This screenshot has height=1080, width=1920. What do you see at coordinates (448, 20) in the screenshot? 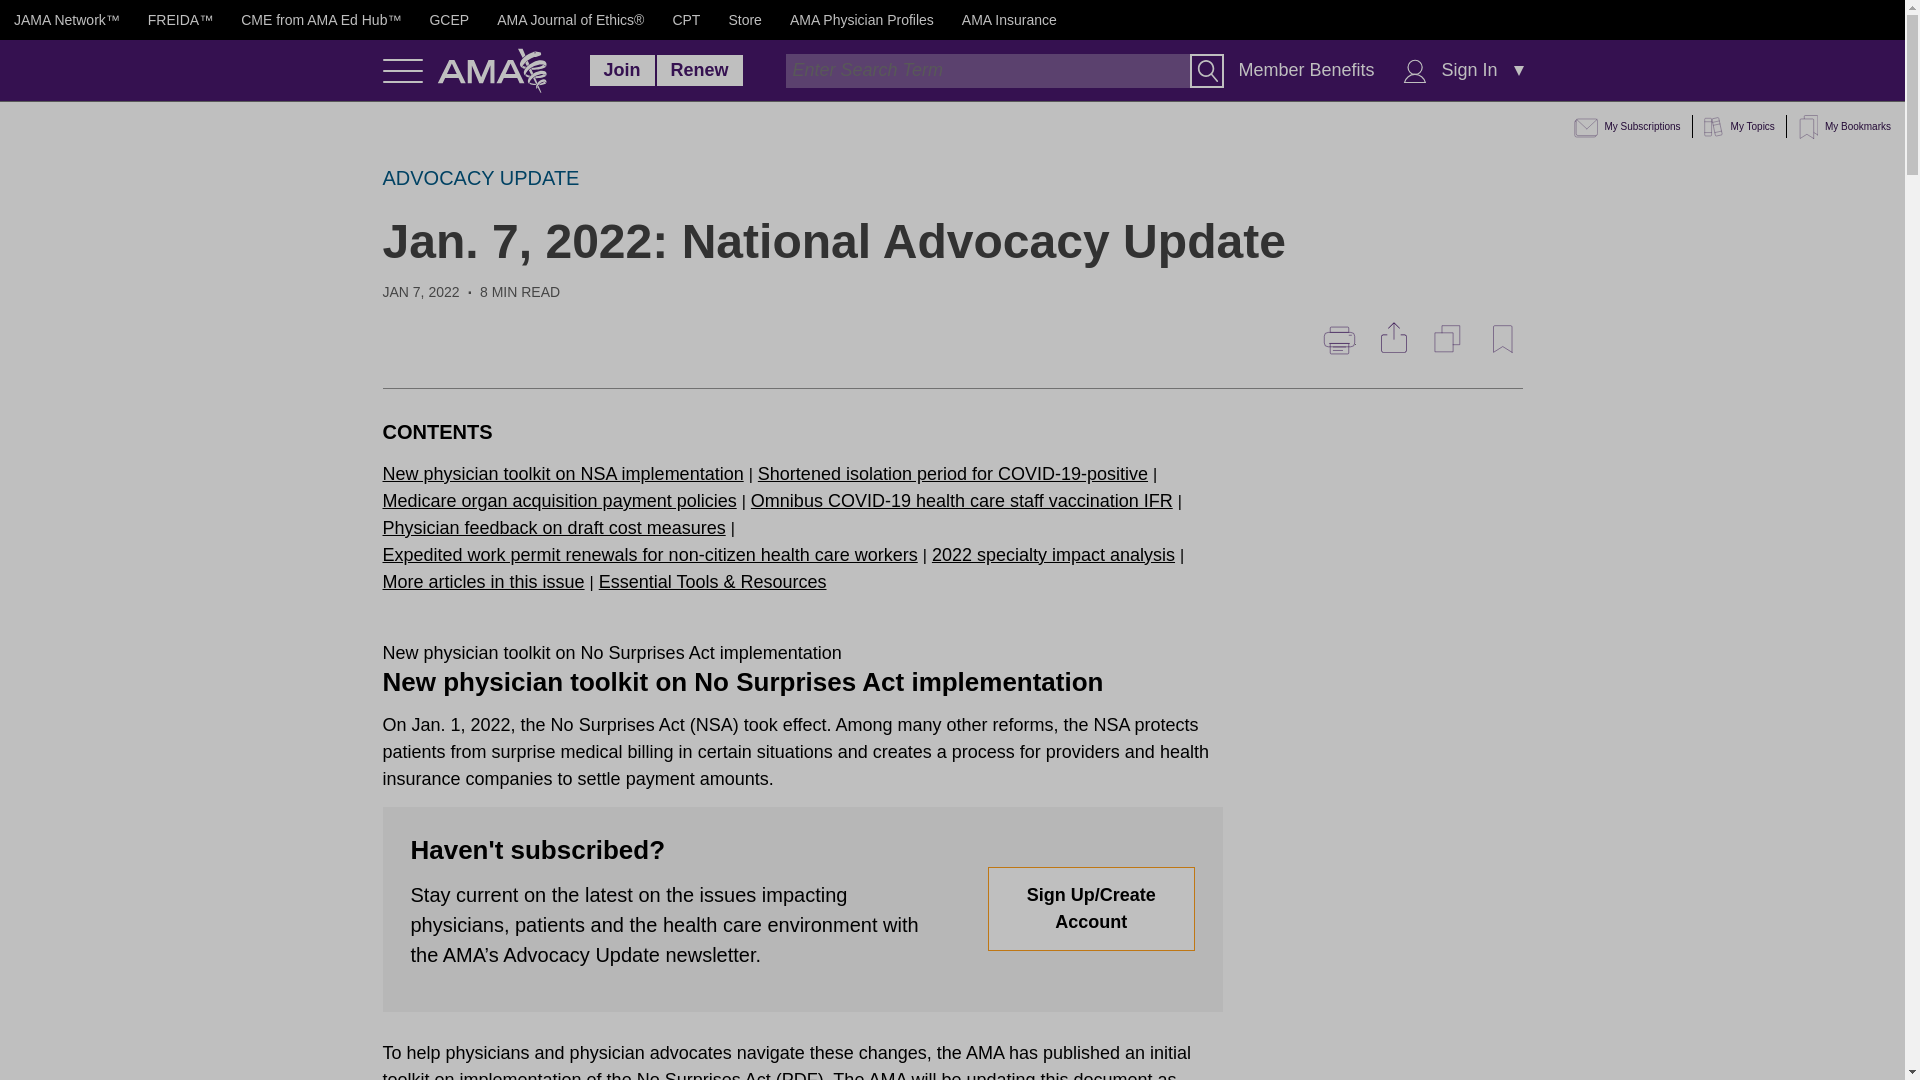
I see `GCEP` at bounding box center [448, 20].